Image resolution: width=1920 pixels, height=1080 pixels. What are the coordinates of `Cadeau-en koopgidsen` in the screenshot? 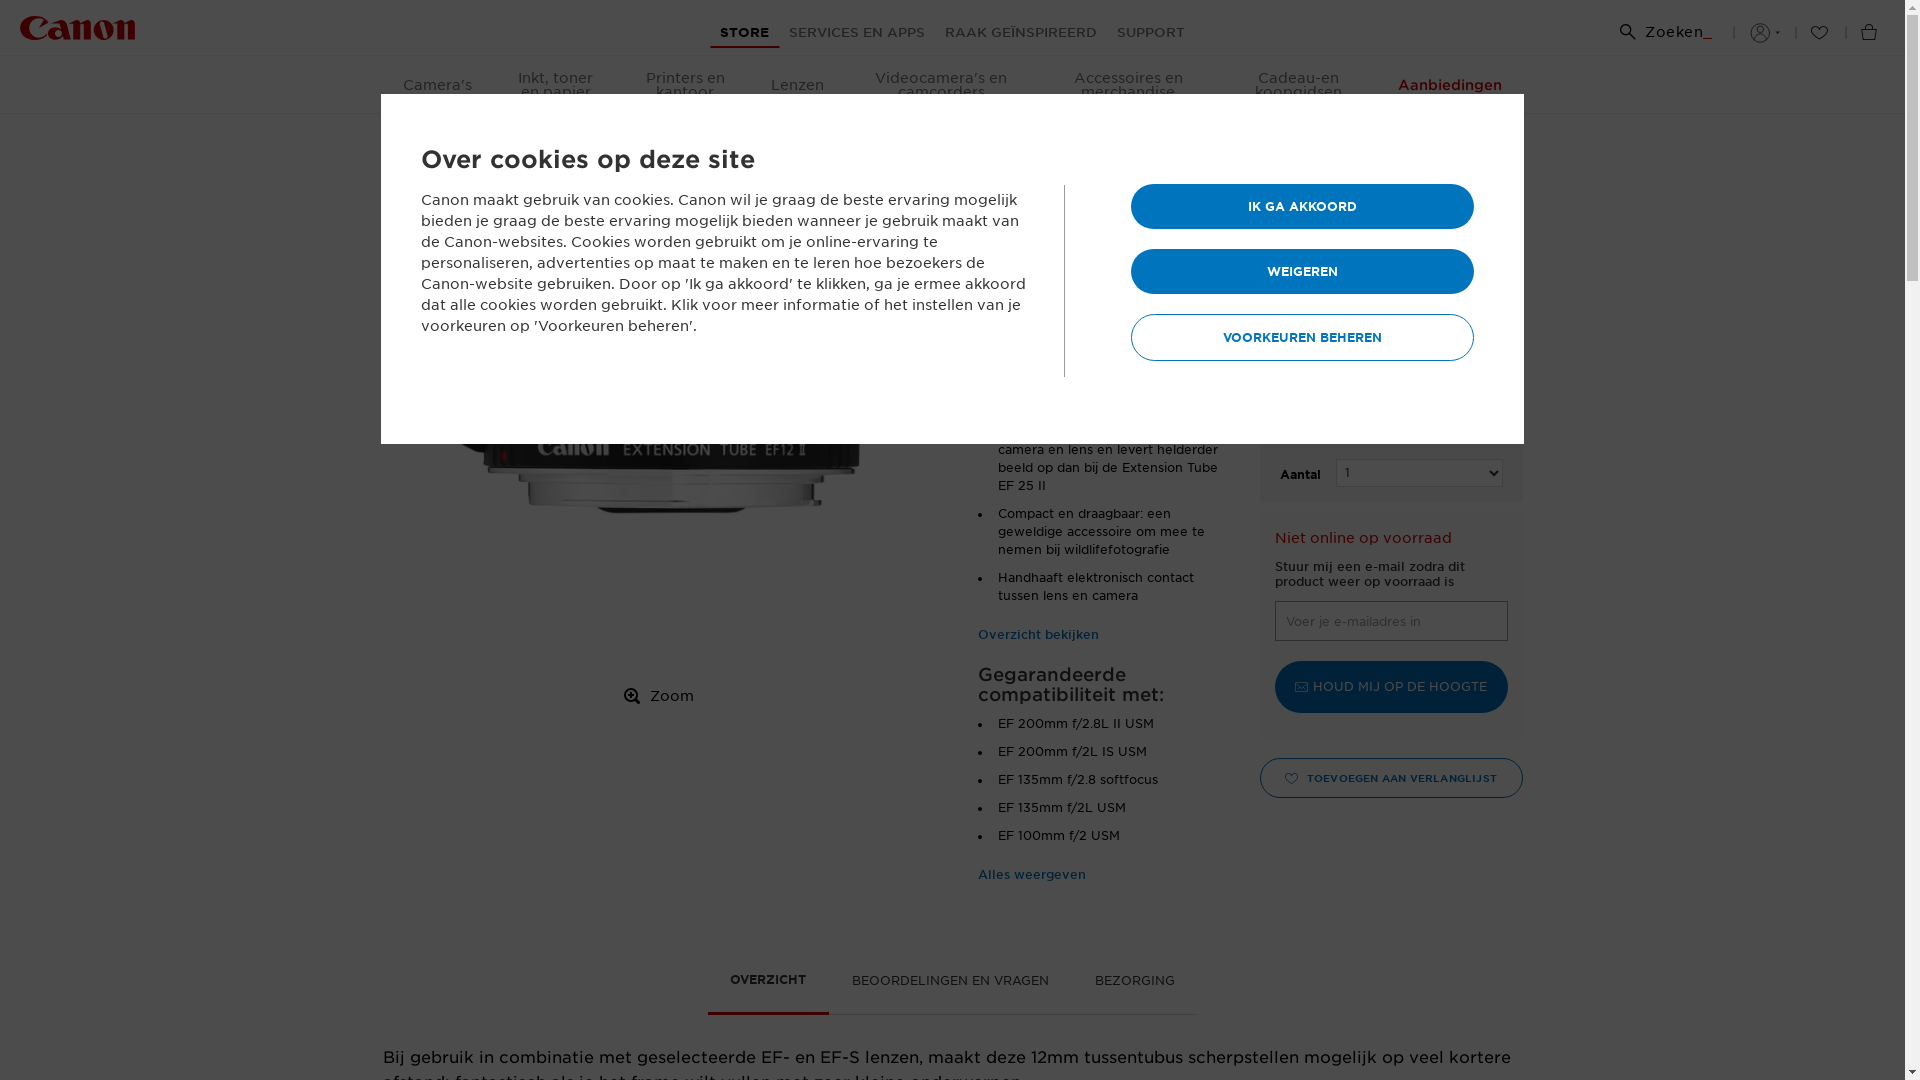 It's located at (1298, 84).